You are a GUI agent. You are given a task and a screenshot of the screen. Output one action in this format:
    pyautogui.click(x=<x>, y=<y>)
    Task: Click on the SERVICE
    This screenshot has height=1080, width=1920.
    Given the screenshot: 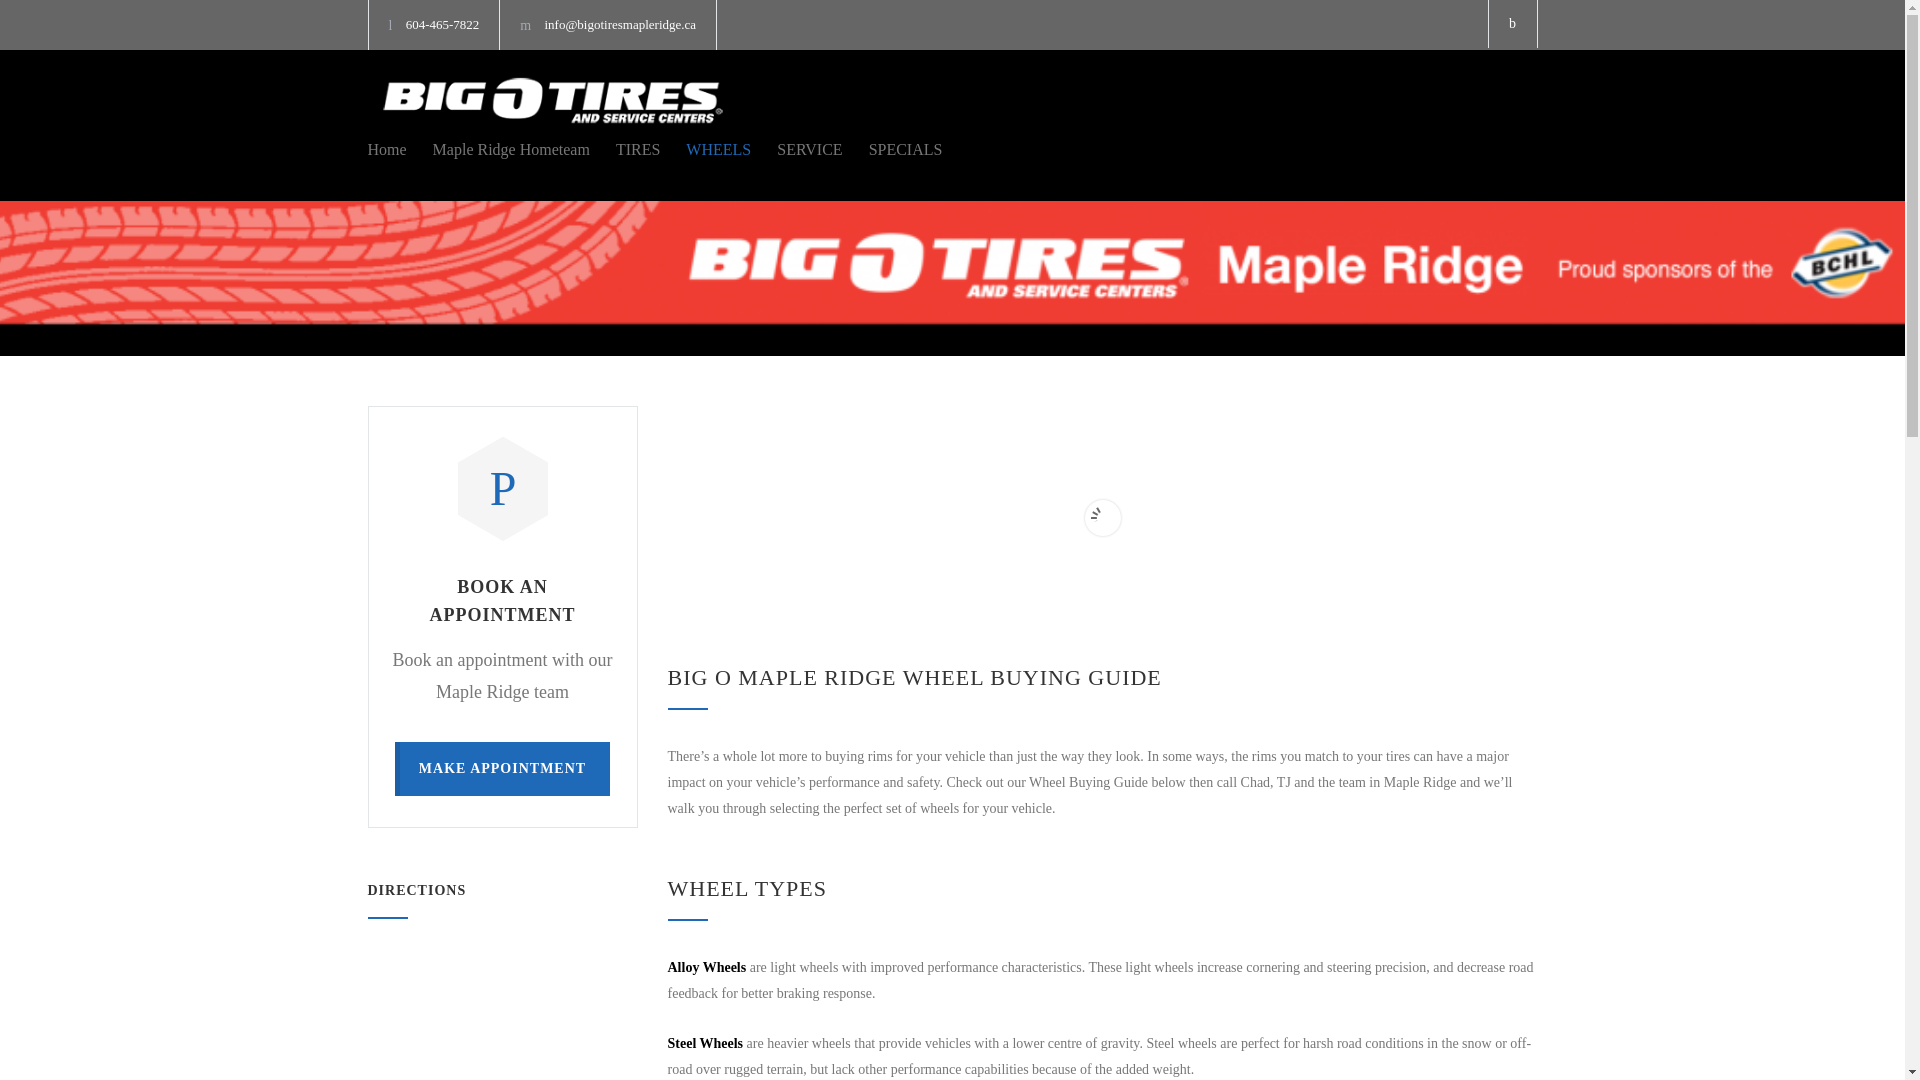 What is the action you would take?
    pyautogui.click(x=796, y=150)
    